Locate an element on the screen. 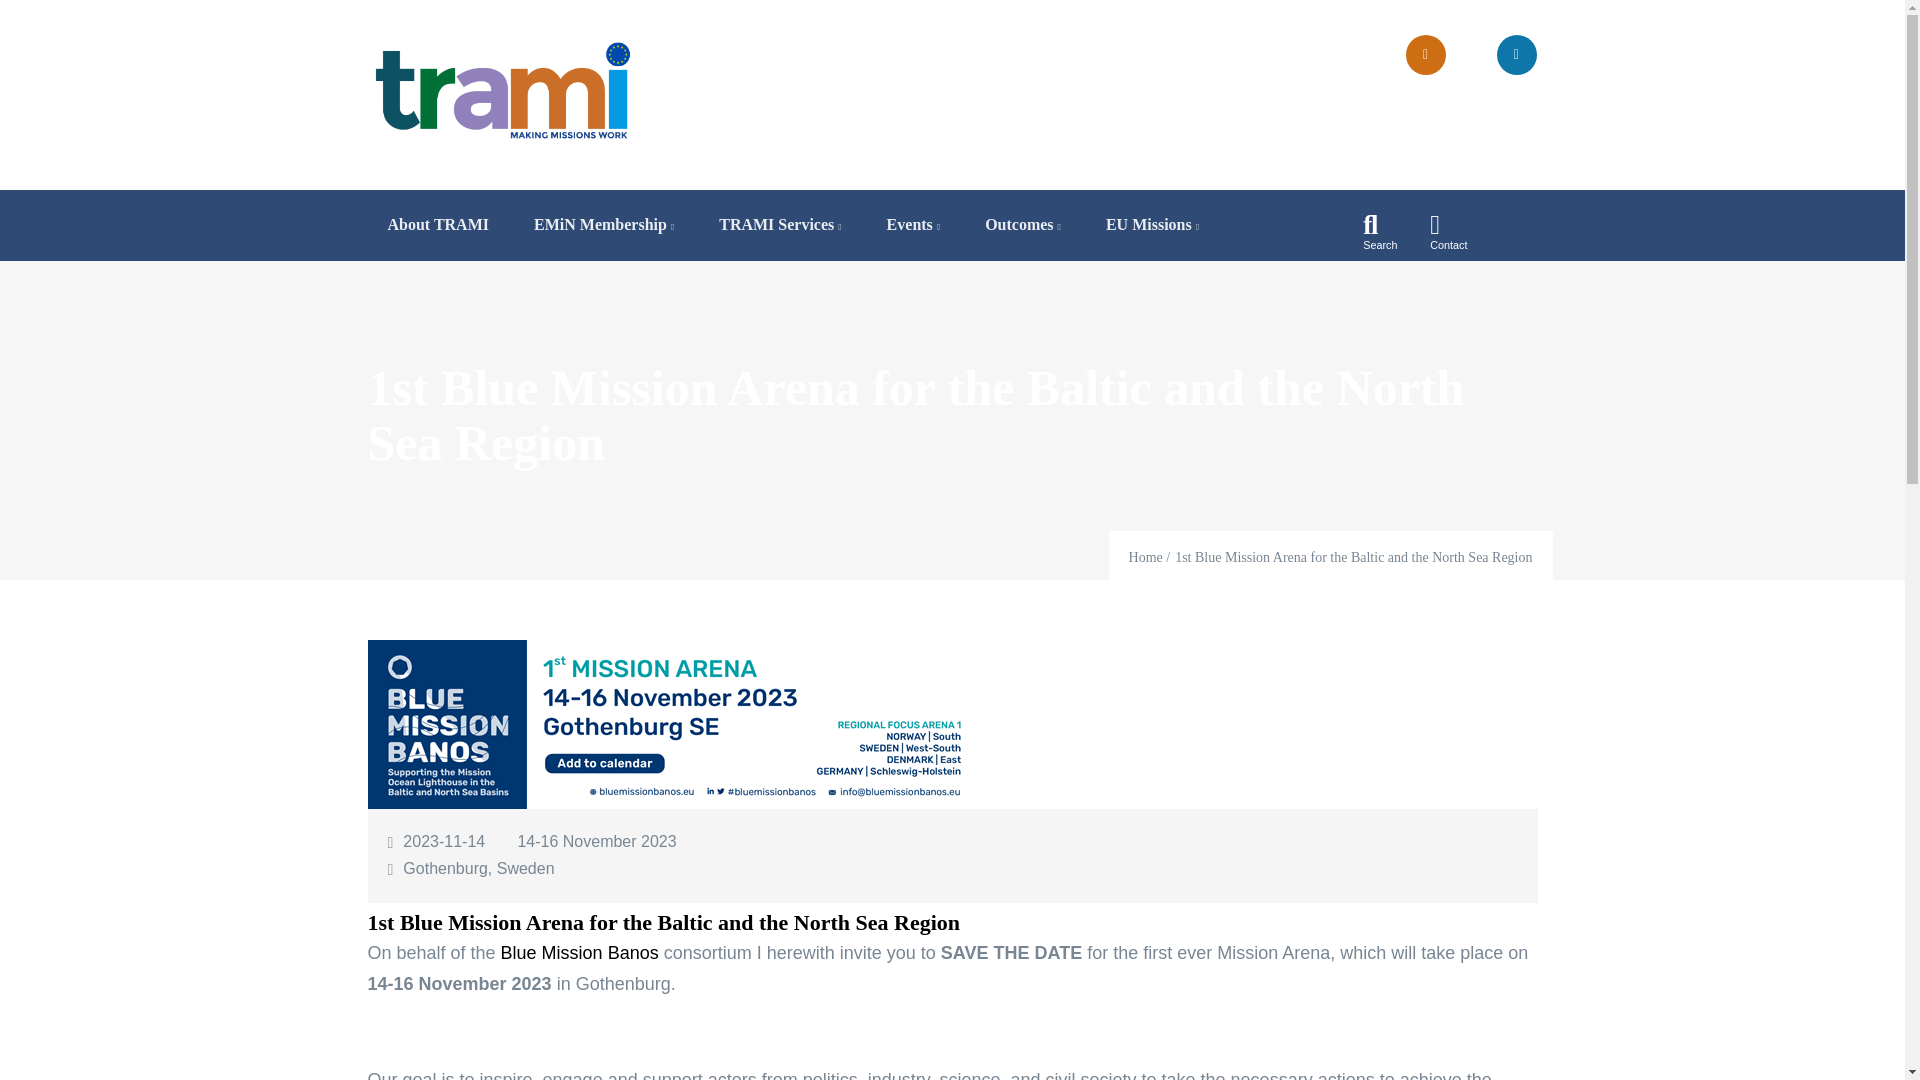 The width and height of the screenshot is (1920, 1080). EU Missions is located at coordinates (1152, 226).